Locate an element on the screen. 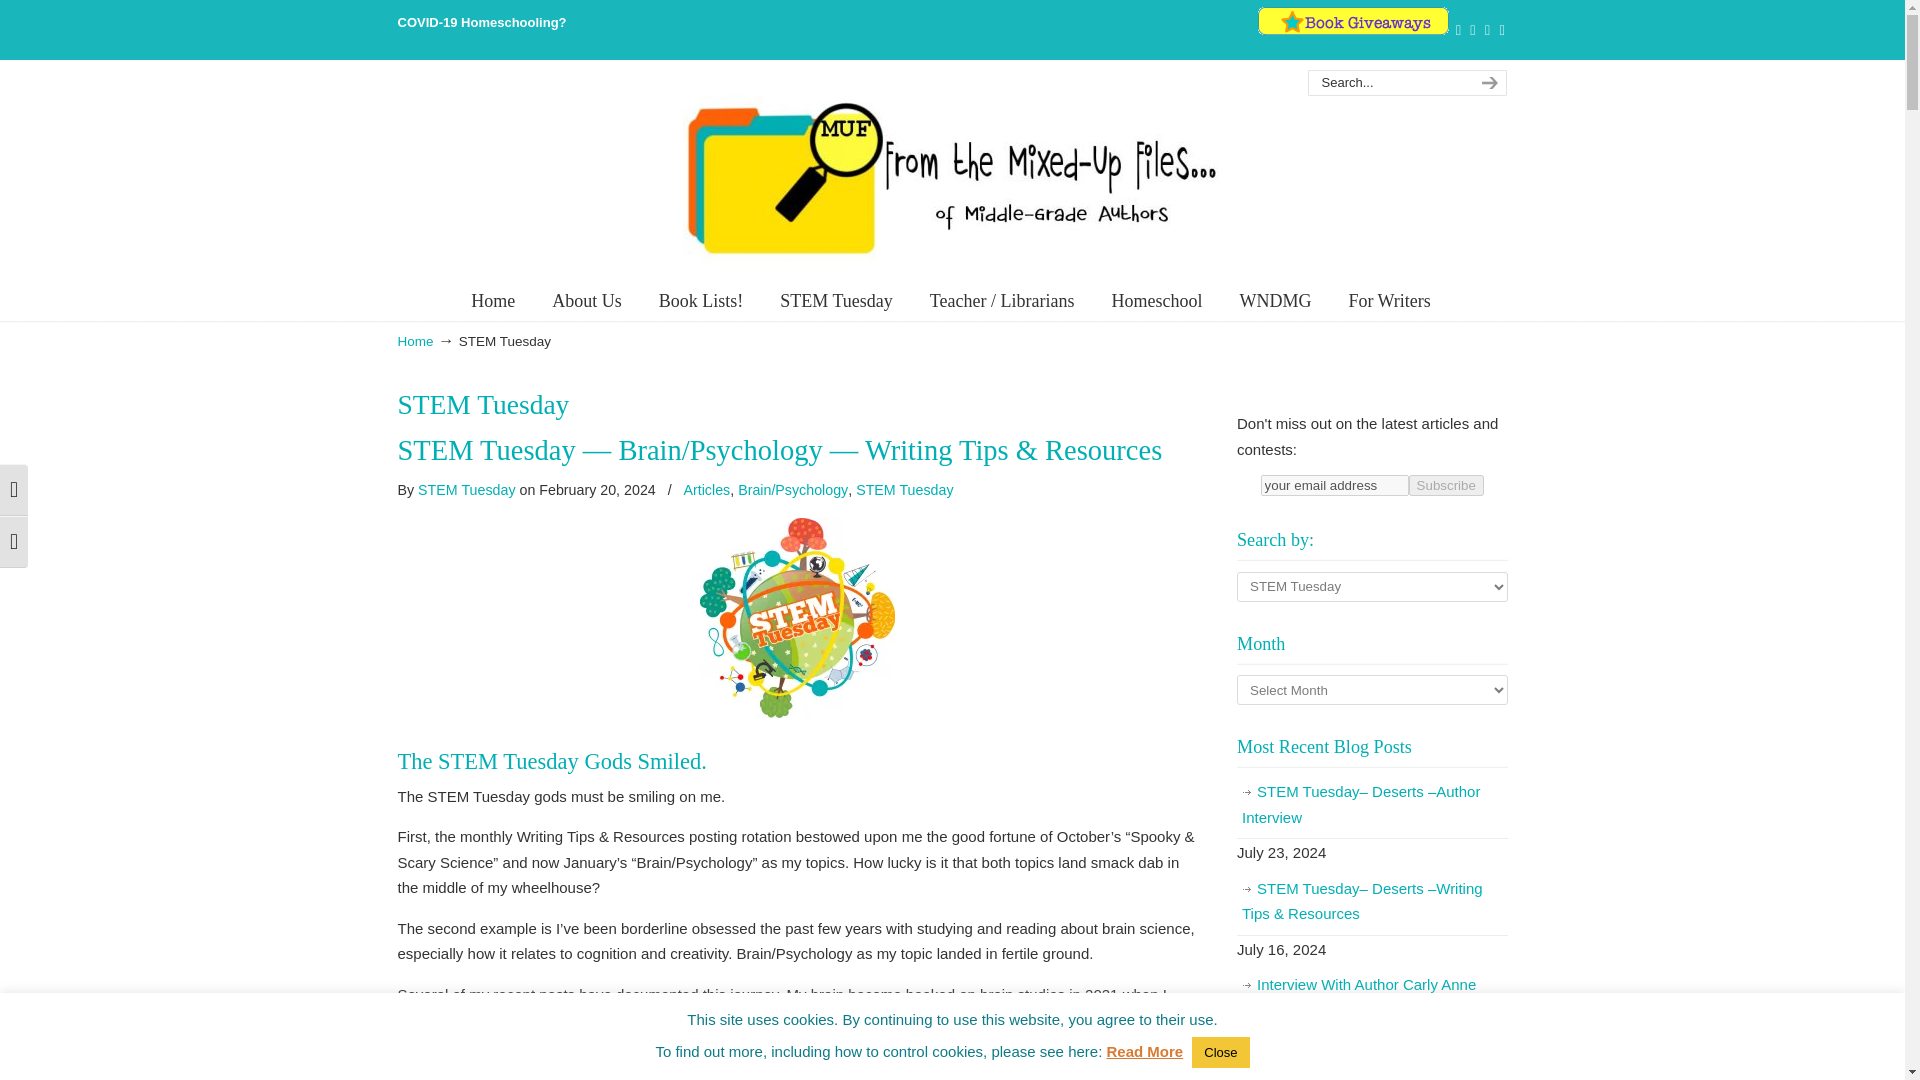  From The Mixed Up Files is located at coordinates (951, 177).